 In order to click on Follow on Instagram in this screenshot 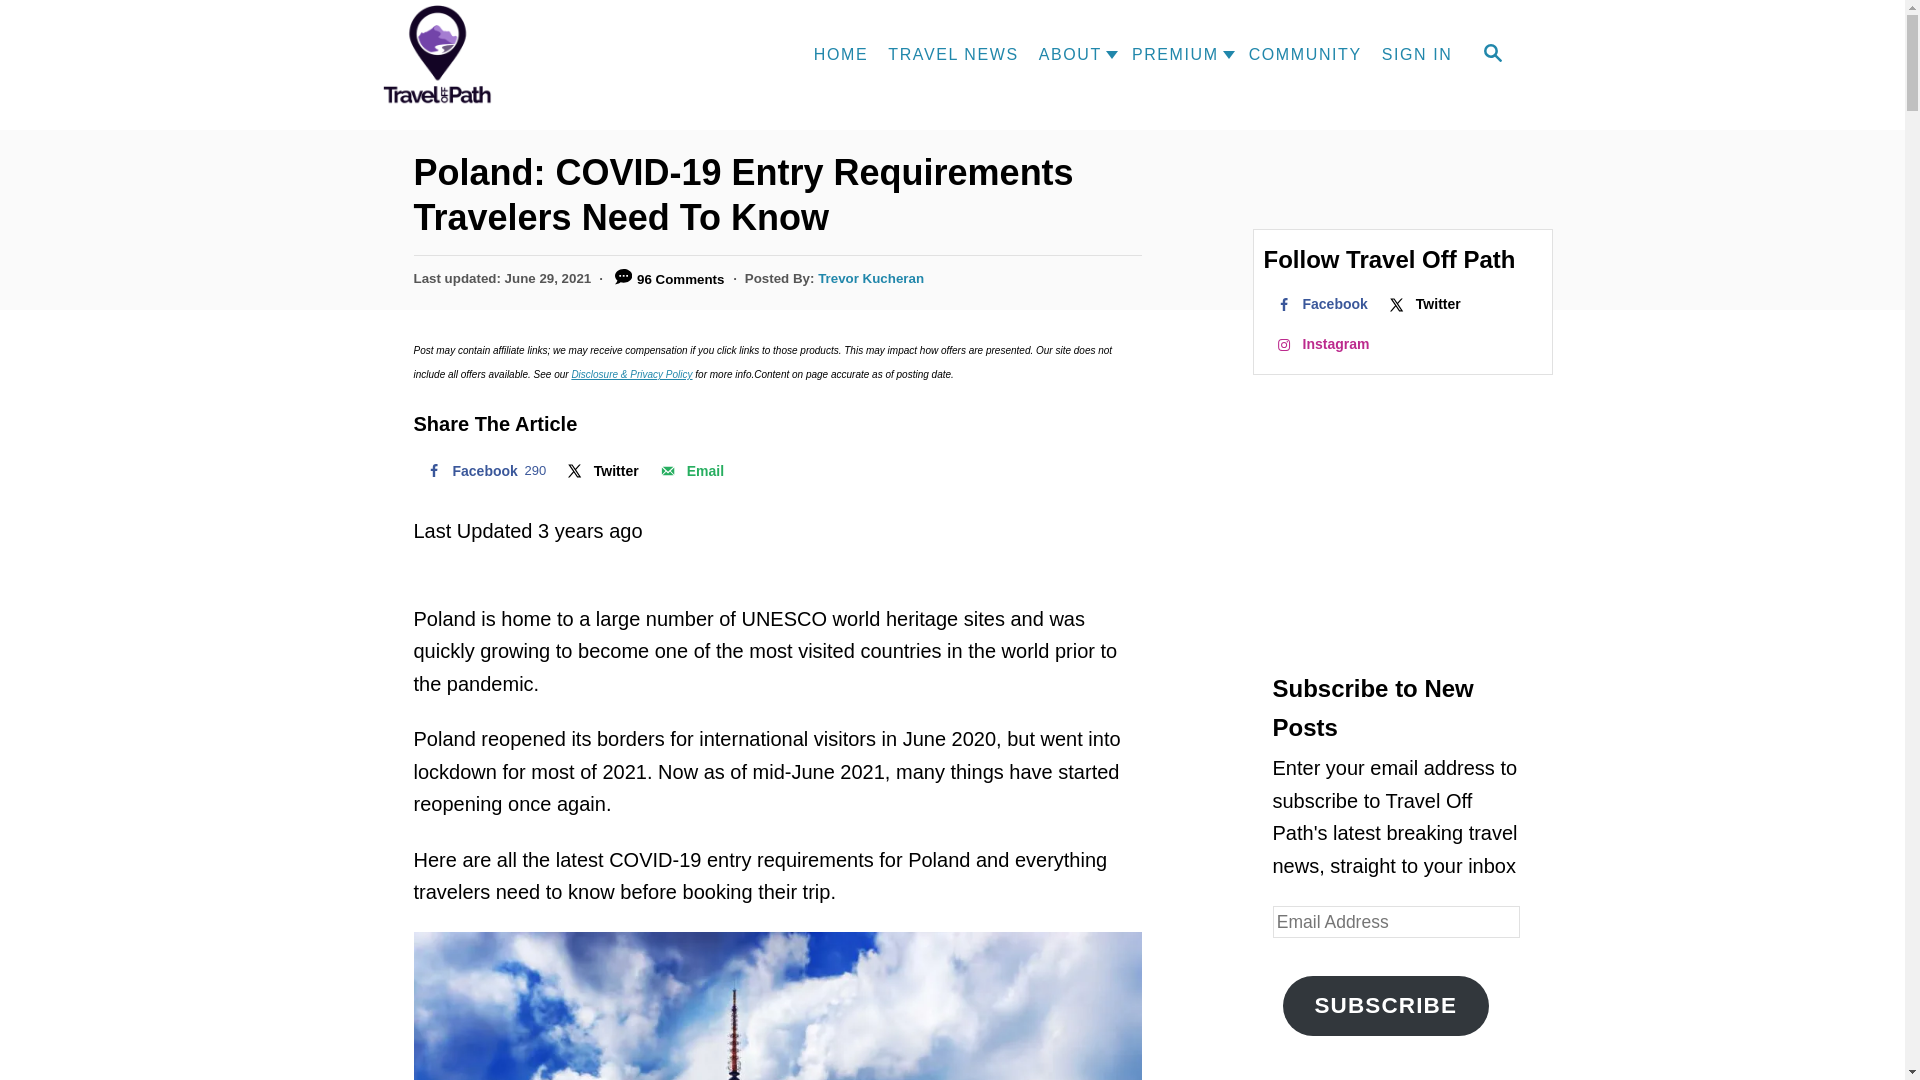, I will do `click(1320, 344)`.